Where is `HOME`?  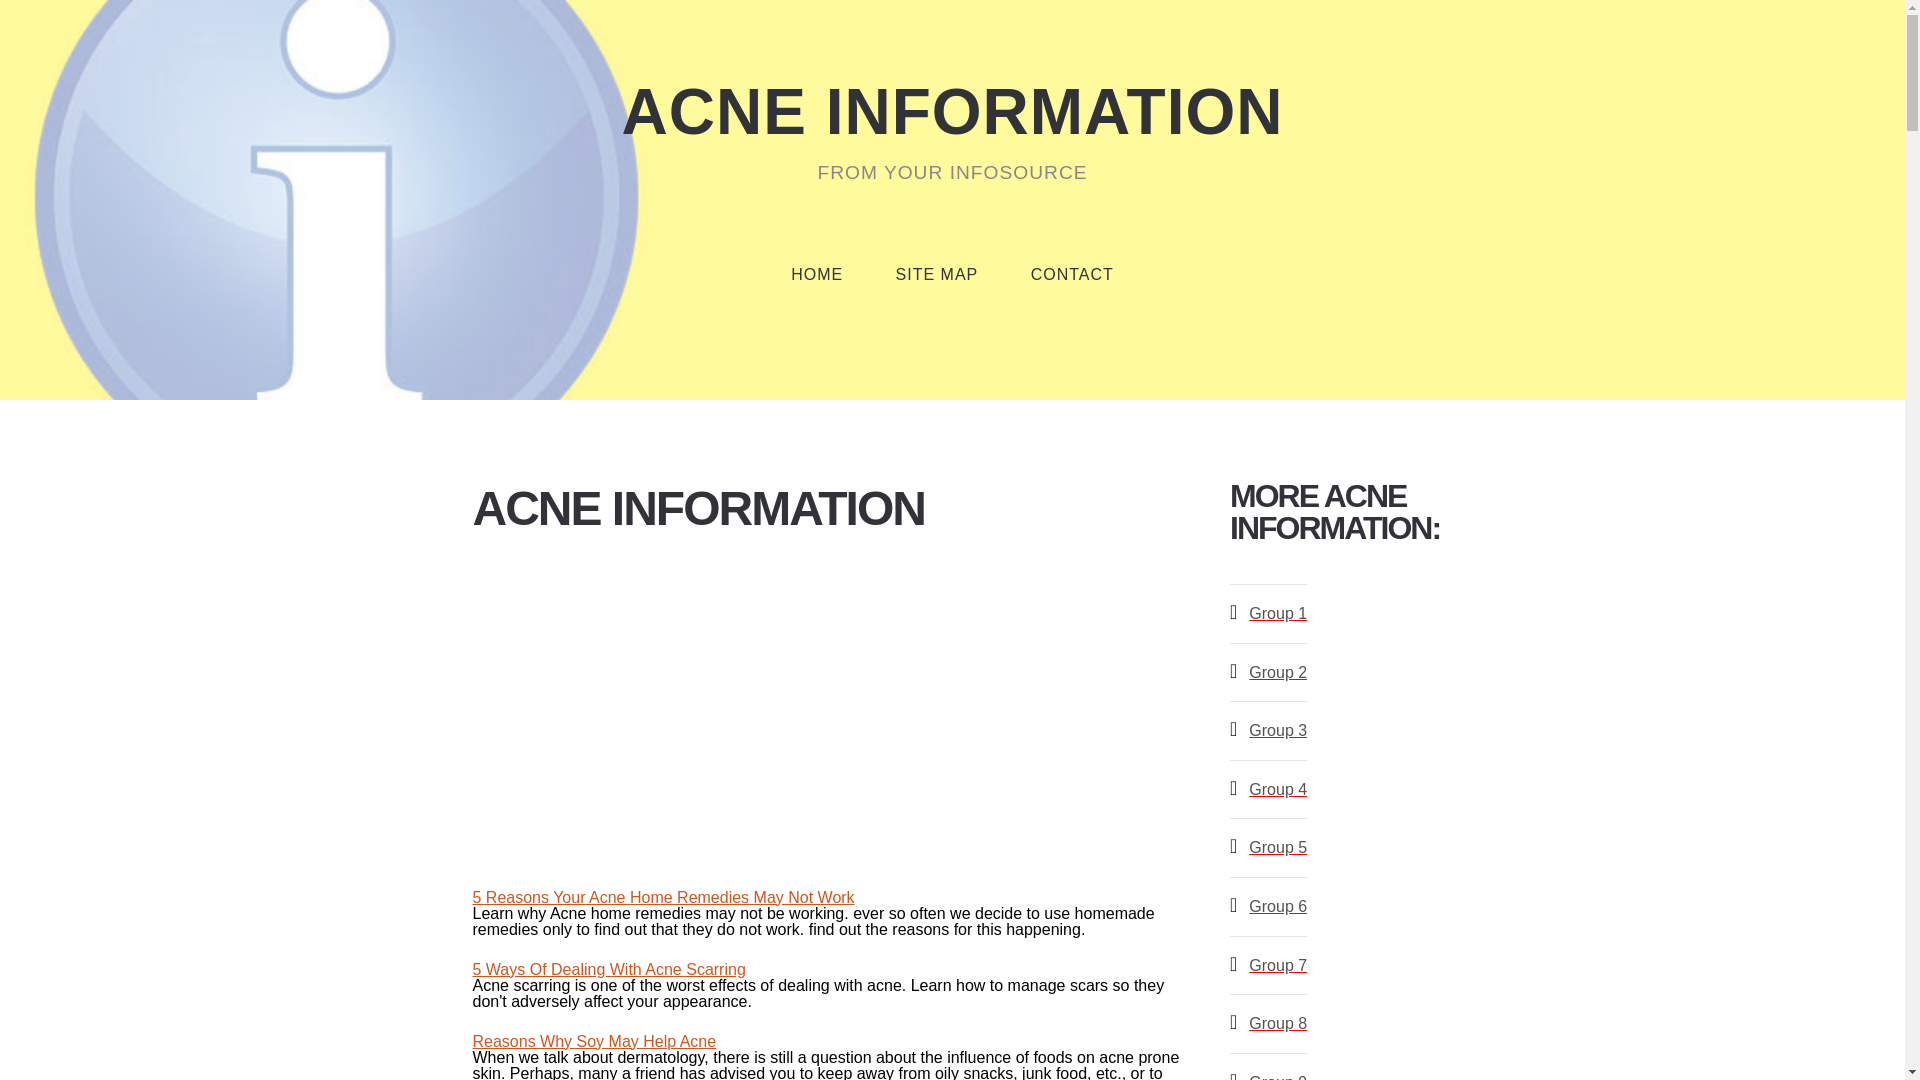
HOME is located at coordinates (816, 274).